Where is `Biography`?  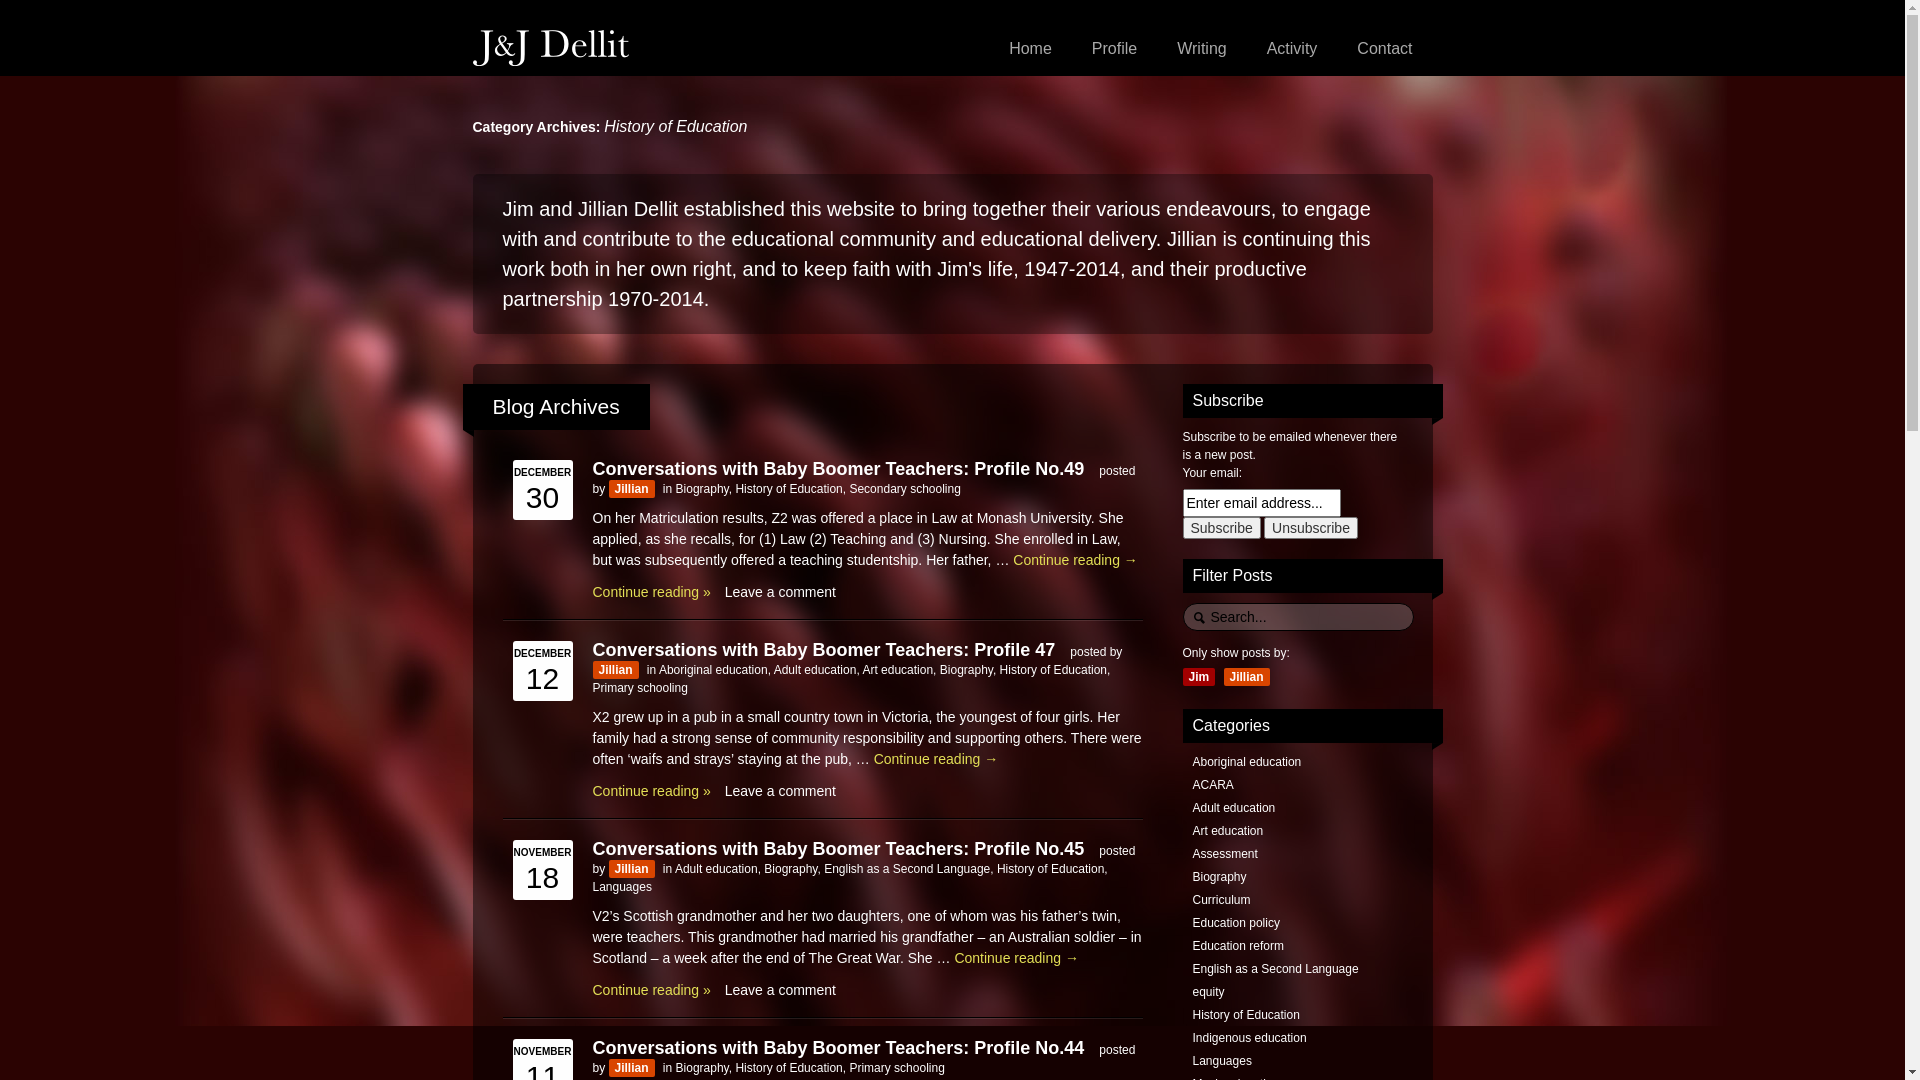 Biography is located at coordinates (966, 669).